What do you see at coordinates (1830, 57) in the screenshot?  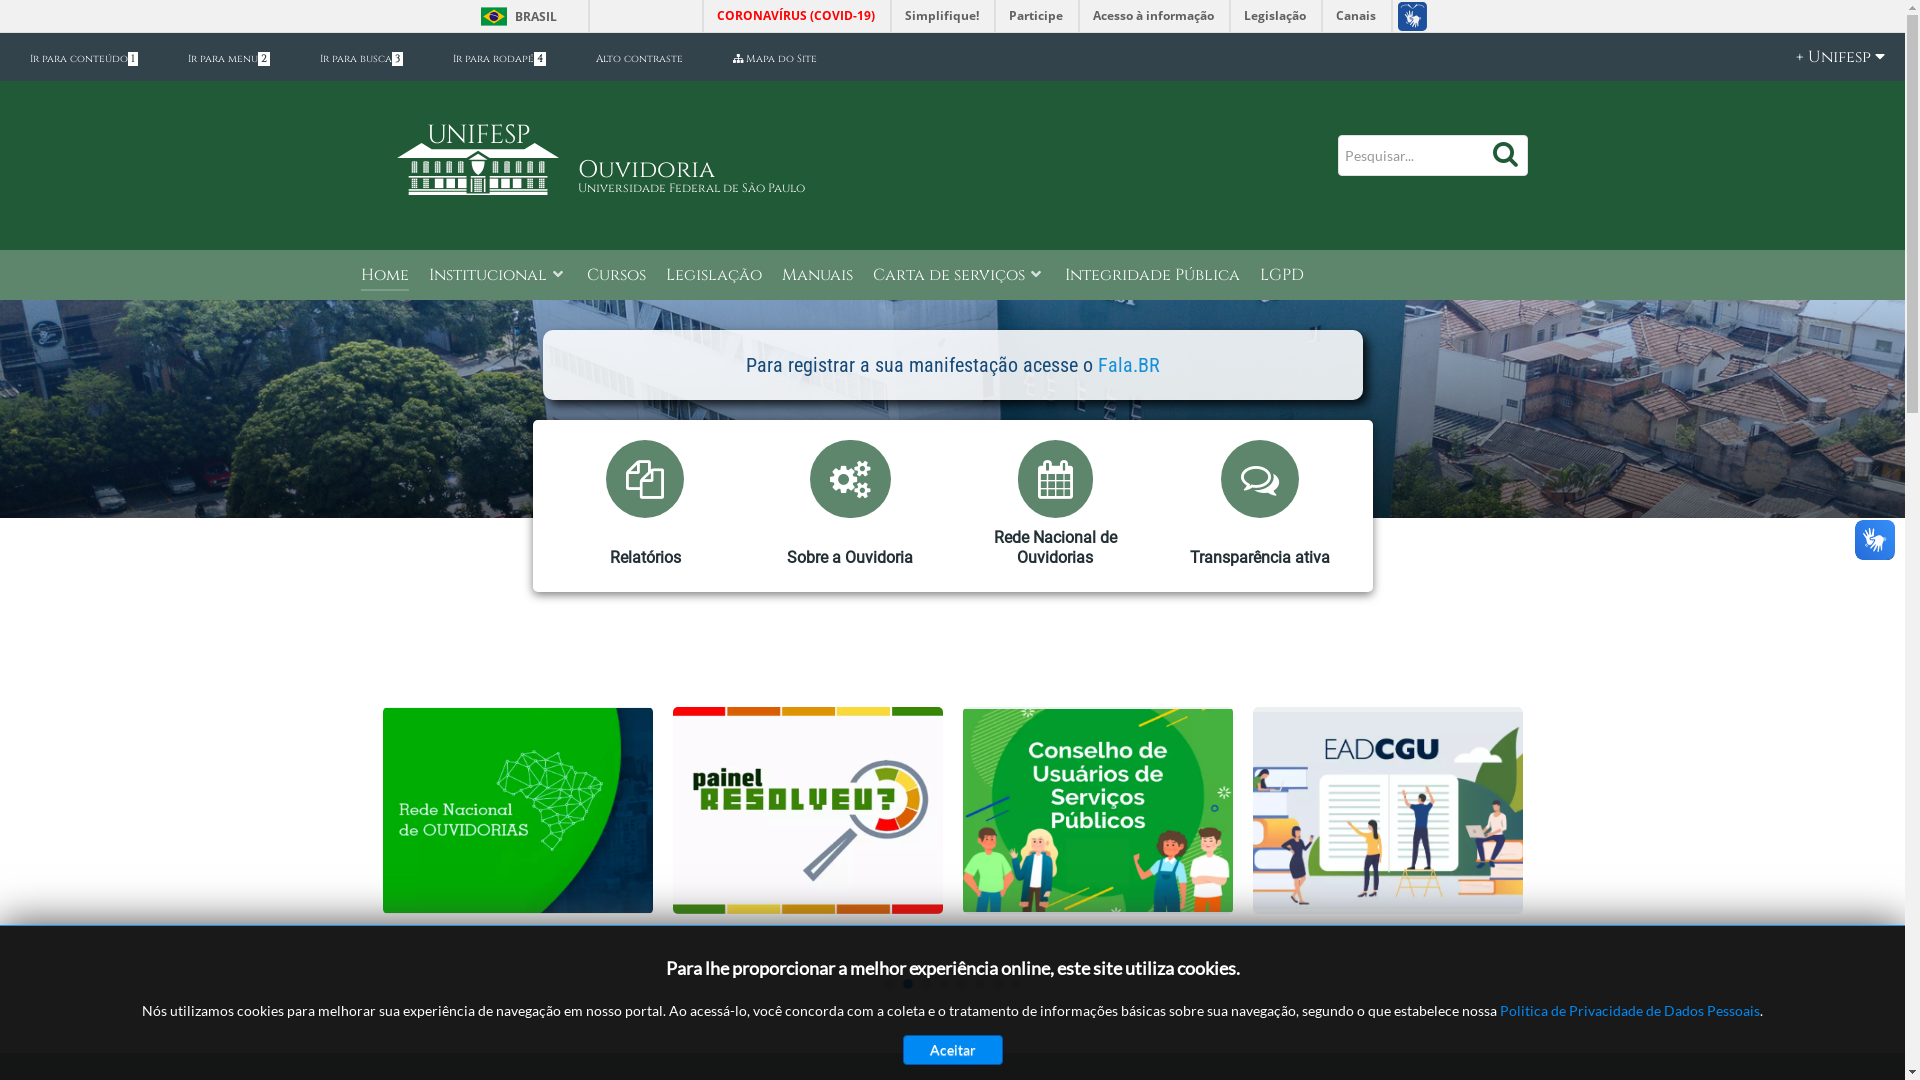 I see `+ Unifesp` at bounding box center [1830, 57].